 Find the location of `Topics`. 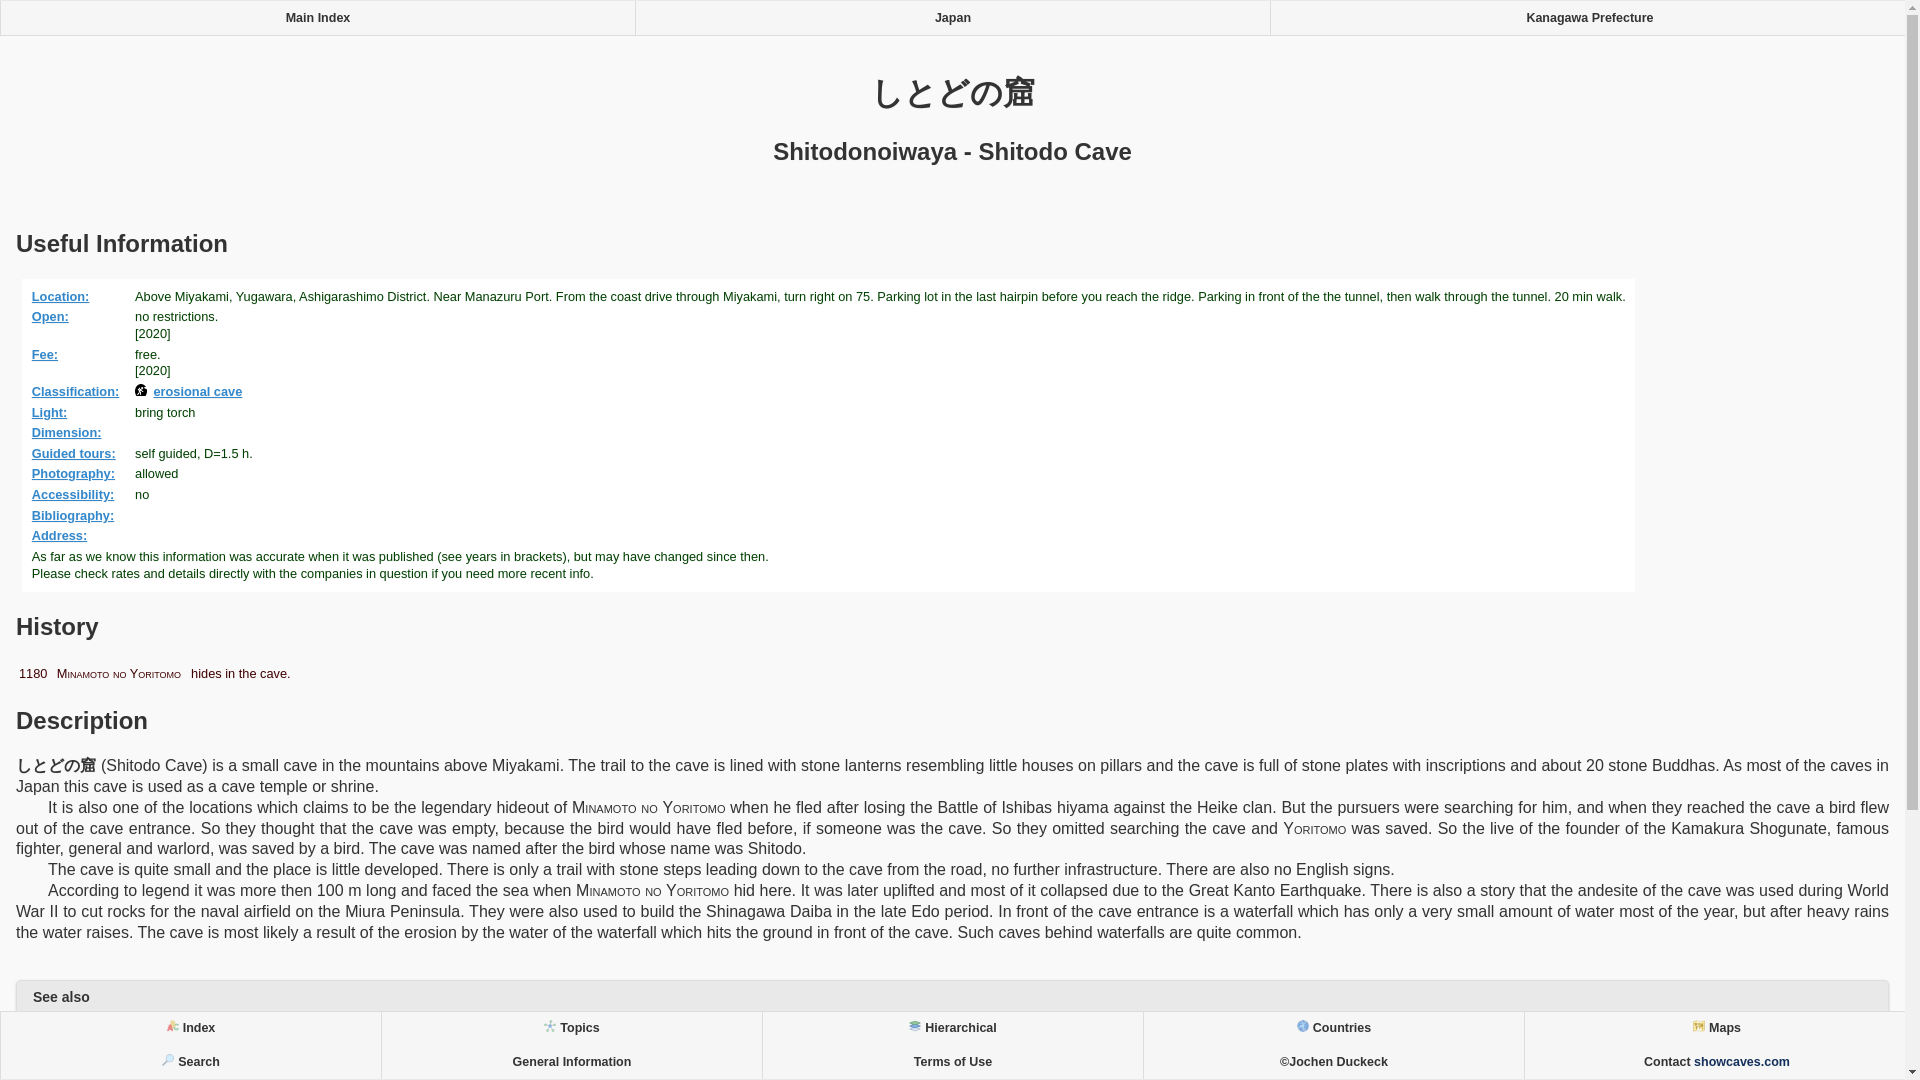

Topics is located at coordinates (571, 1028).